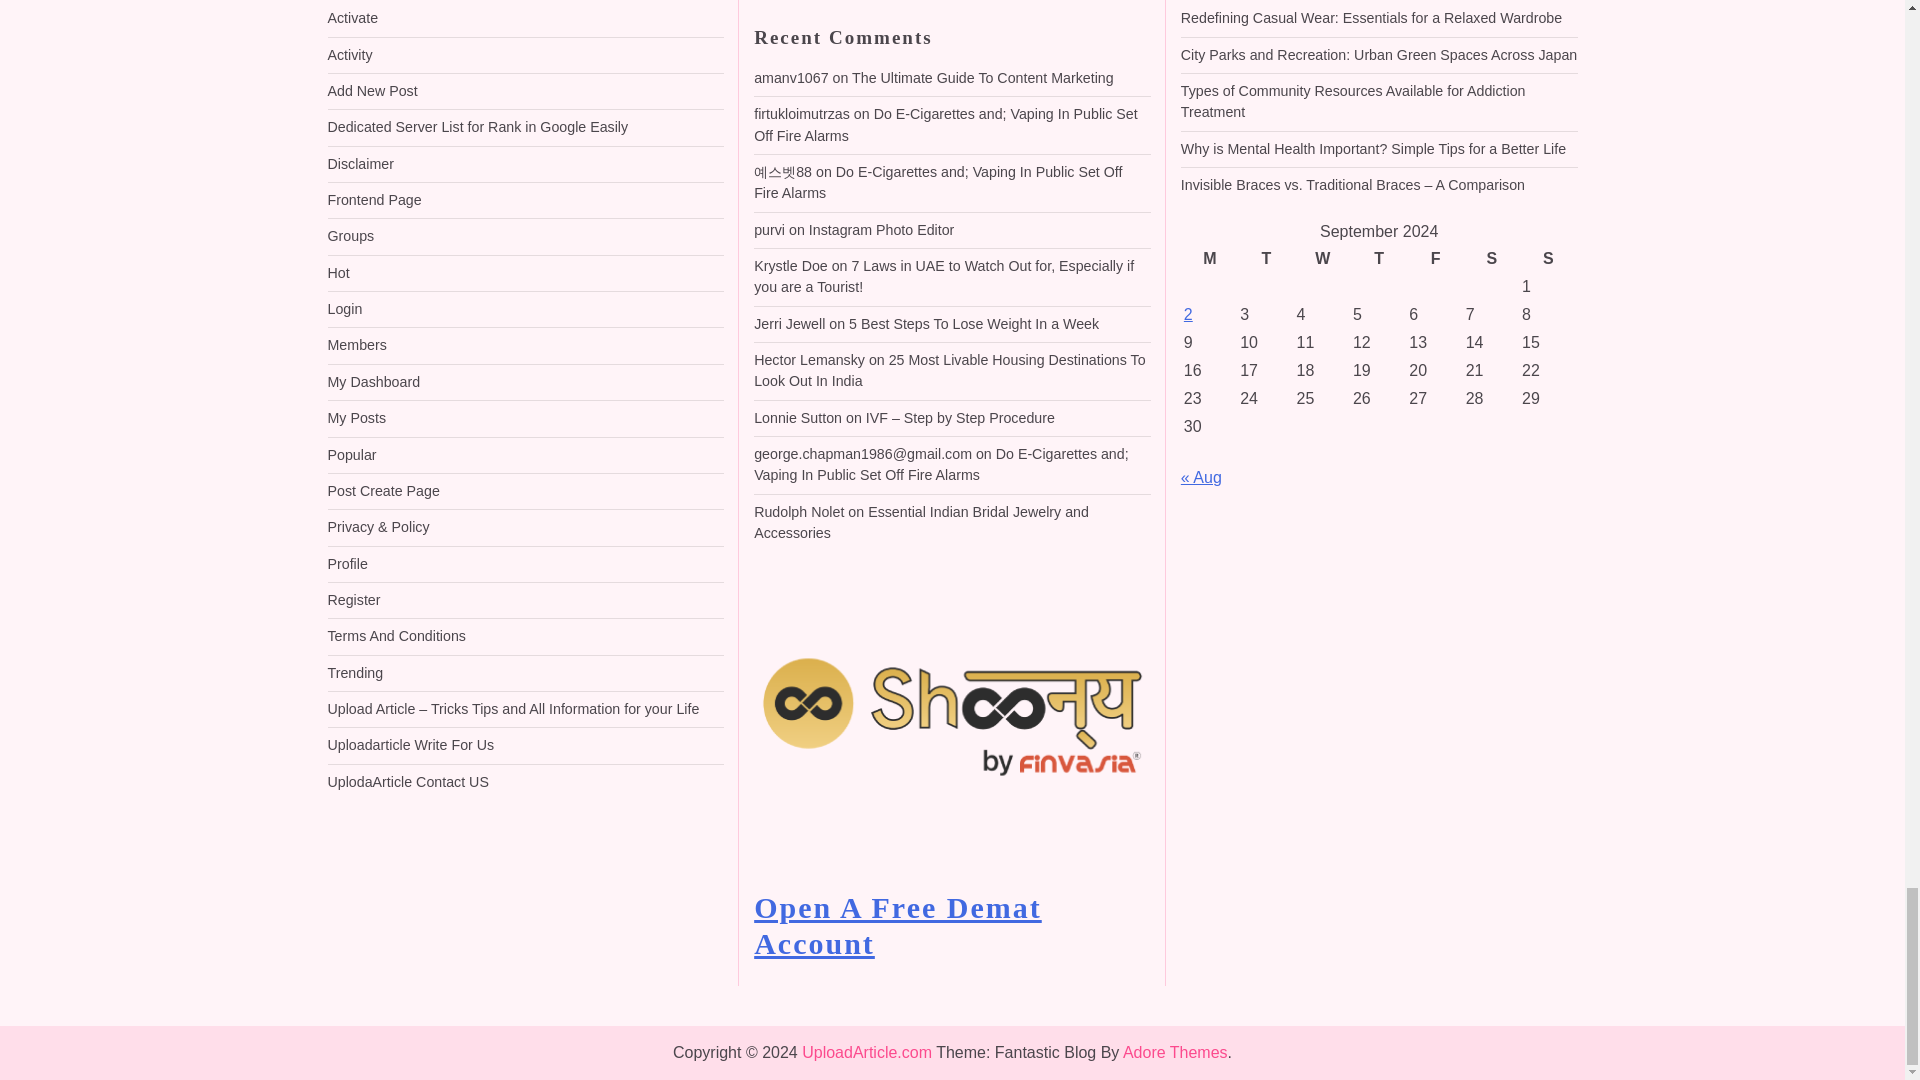 This screenshot has height=1080, width=1920. Describe the element at coordinates (1491, 259) in the screenshot. I see `Saturday` at that location.